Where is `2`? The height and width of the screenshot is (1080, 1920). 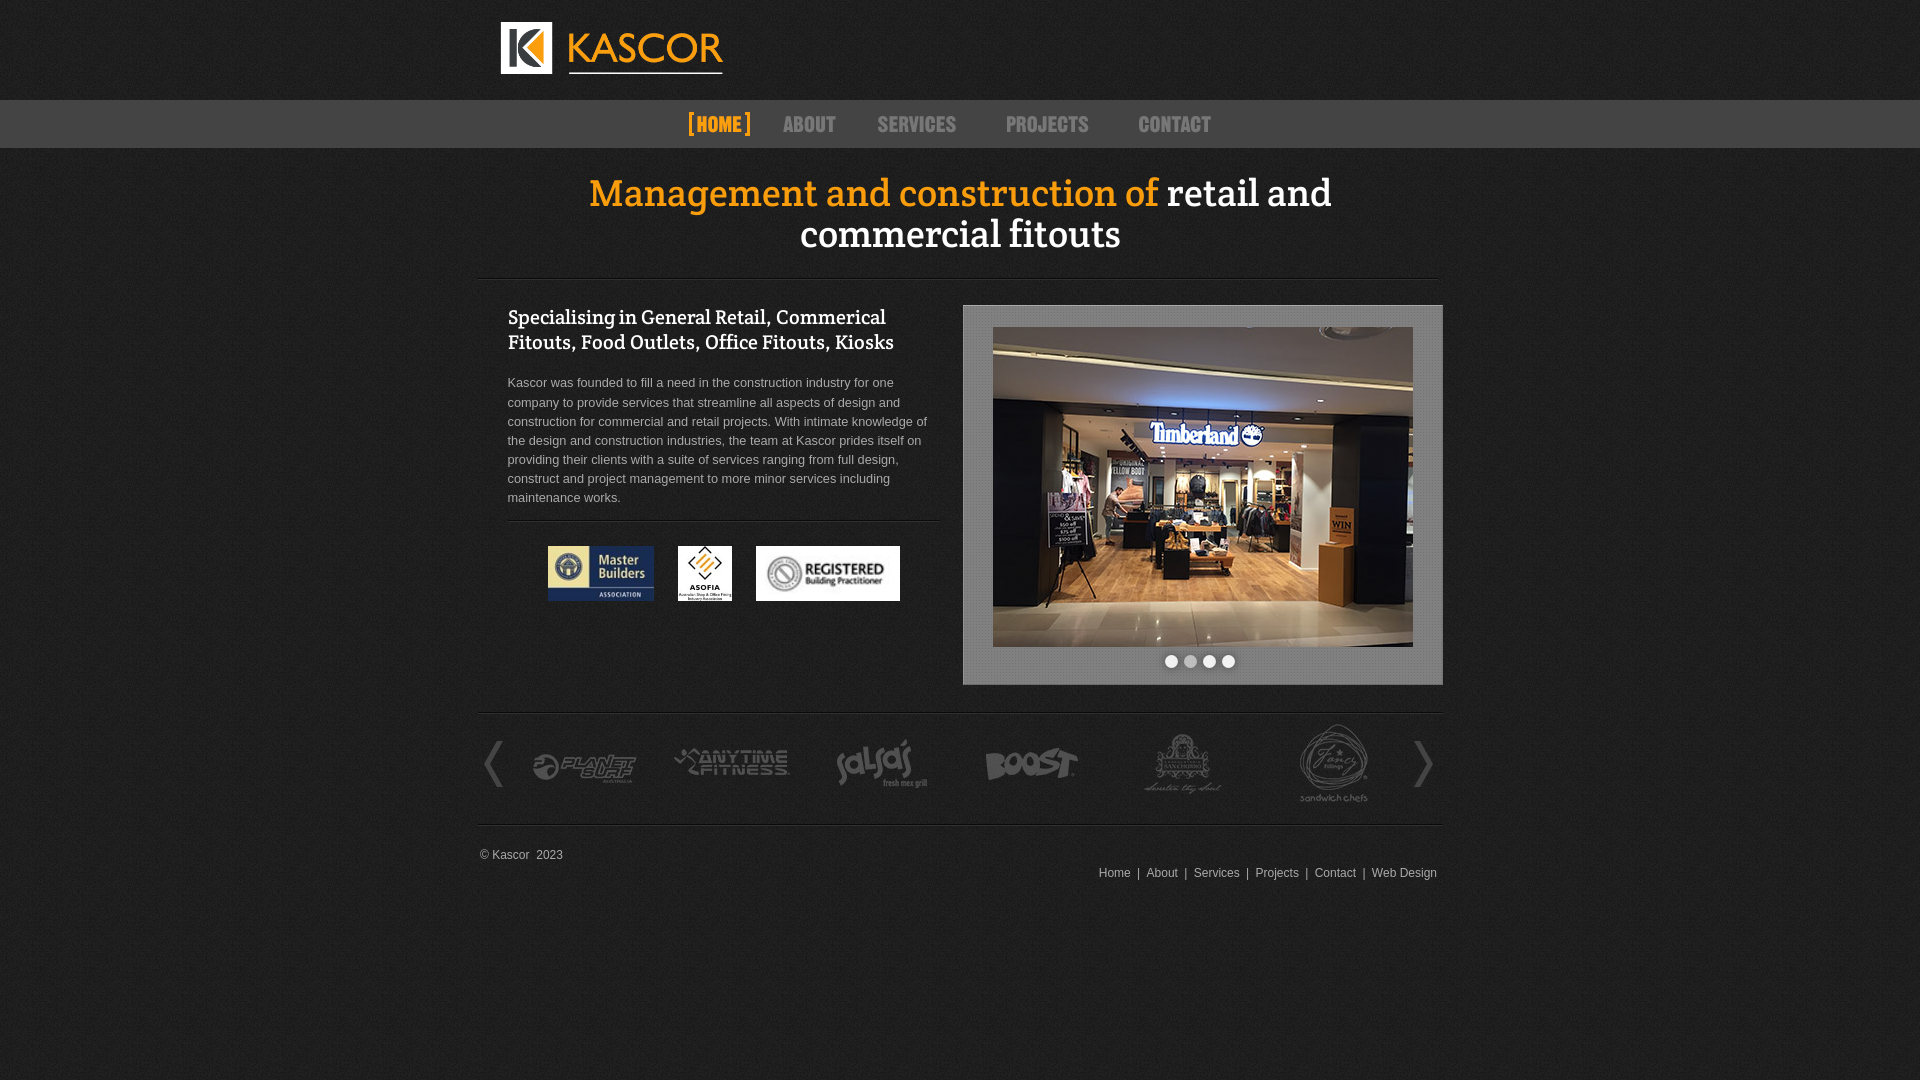
2 is located at coordinates (1190, 662).